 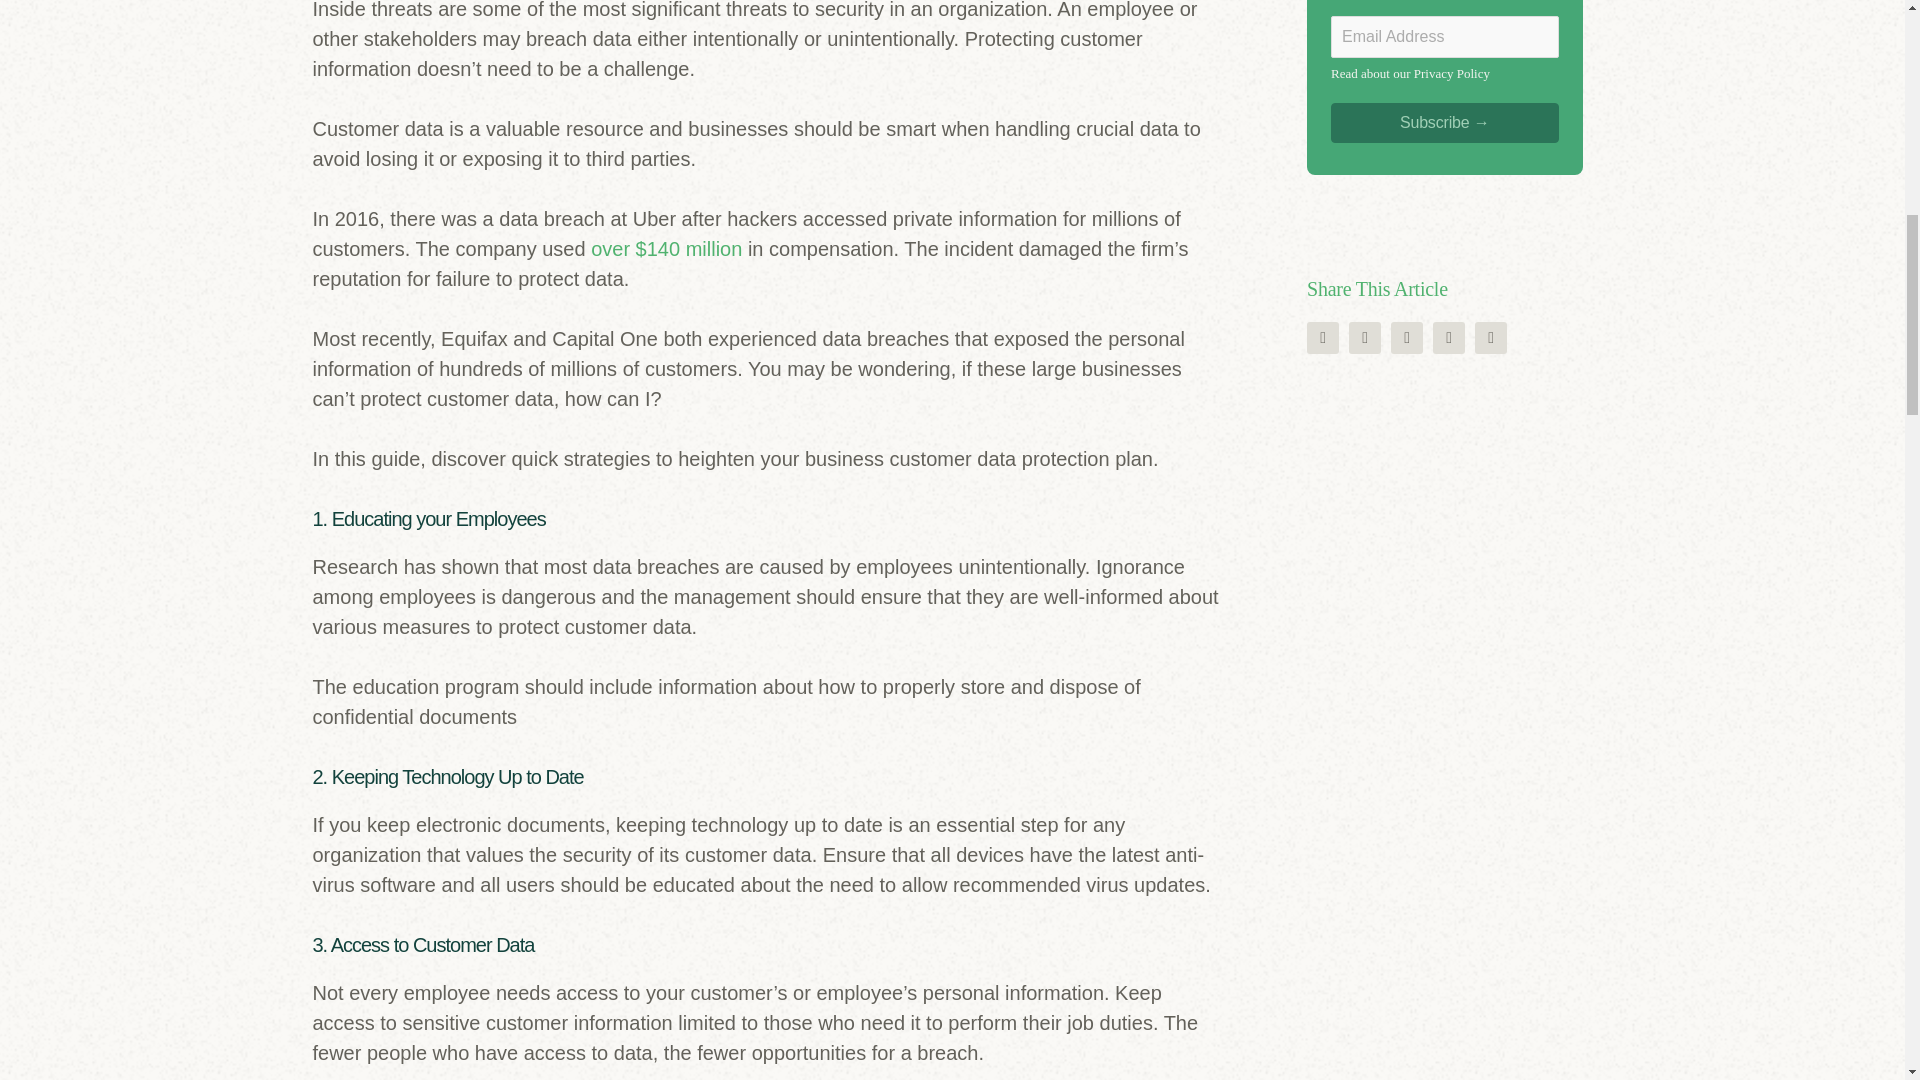 I want to click on 5 Essential Strategies to Heighten Customer Data Protection, so click(x=1322, y=338).